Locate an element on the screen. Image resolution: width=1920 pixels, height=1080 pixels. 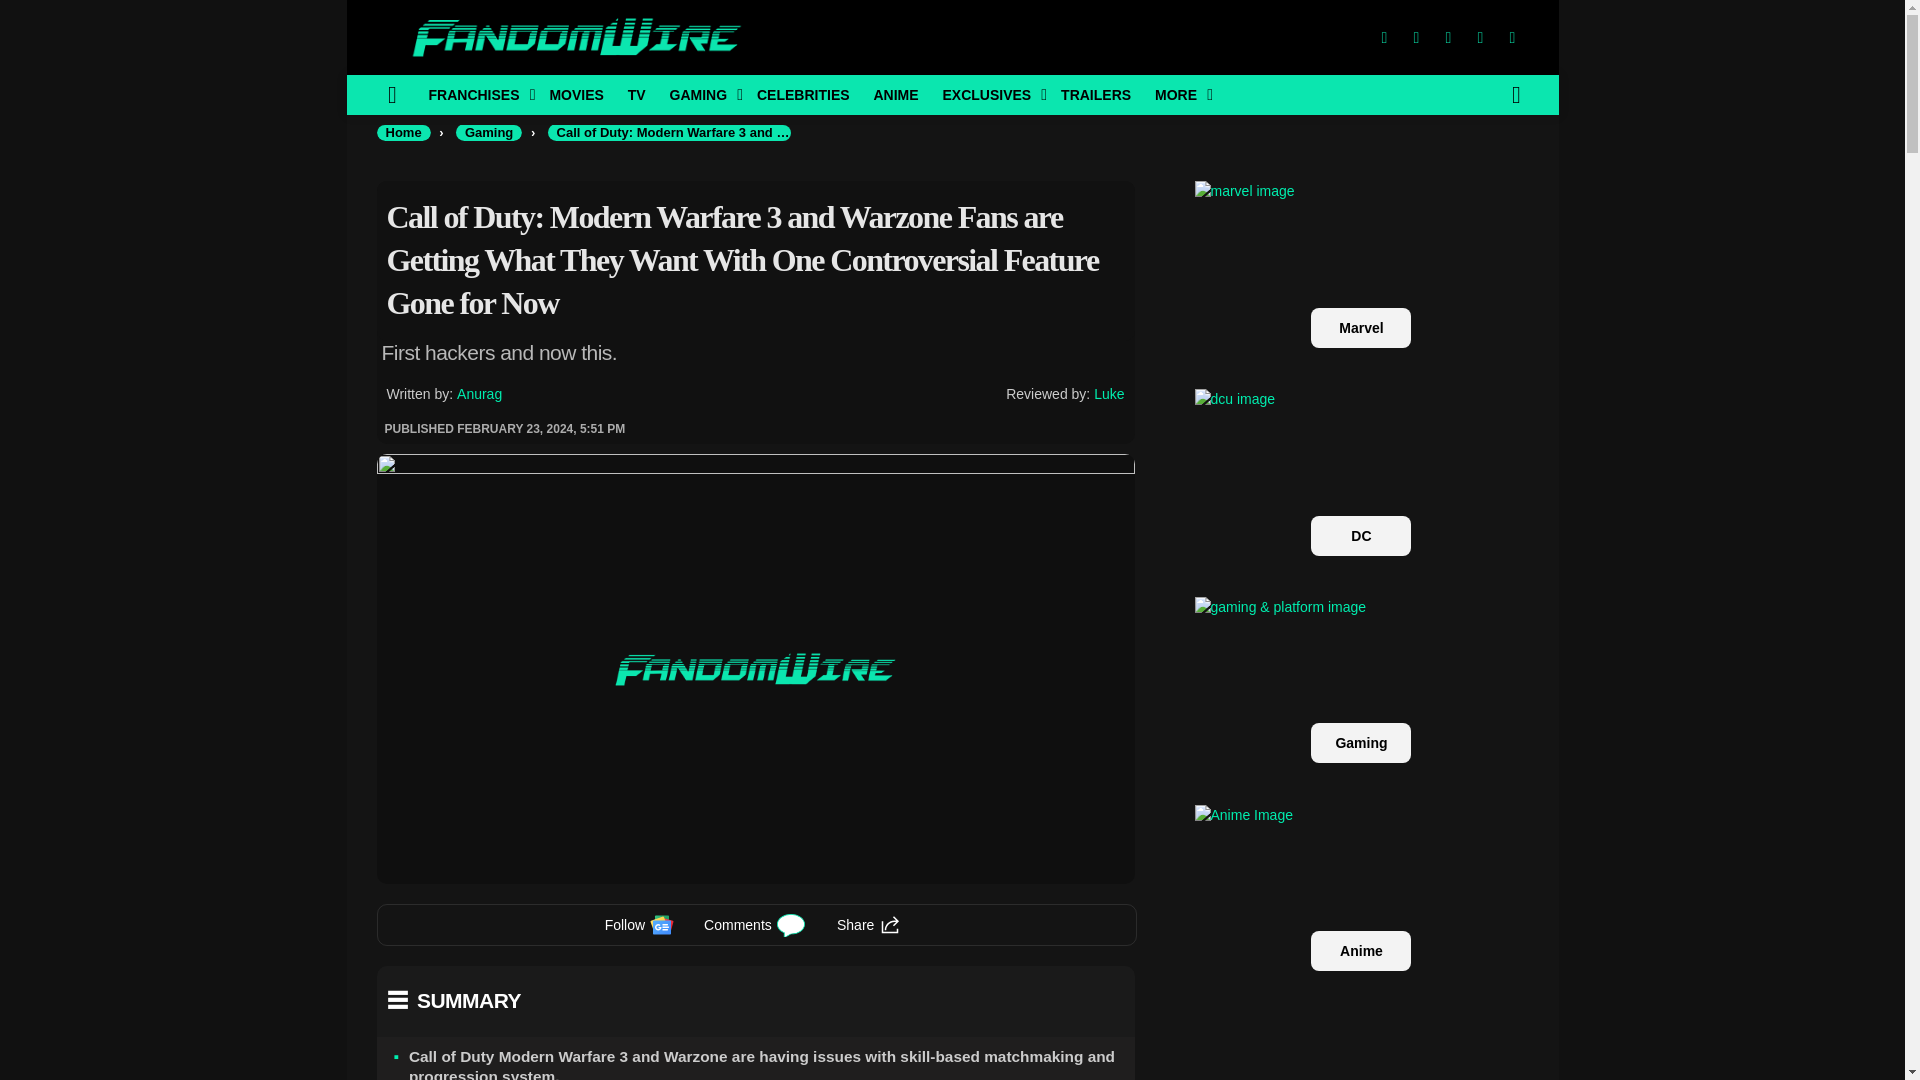
ANIME is located at coordinates (894, 94).